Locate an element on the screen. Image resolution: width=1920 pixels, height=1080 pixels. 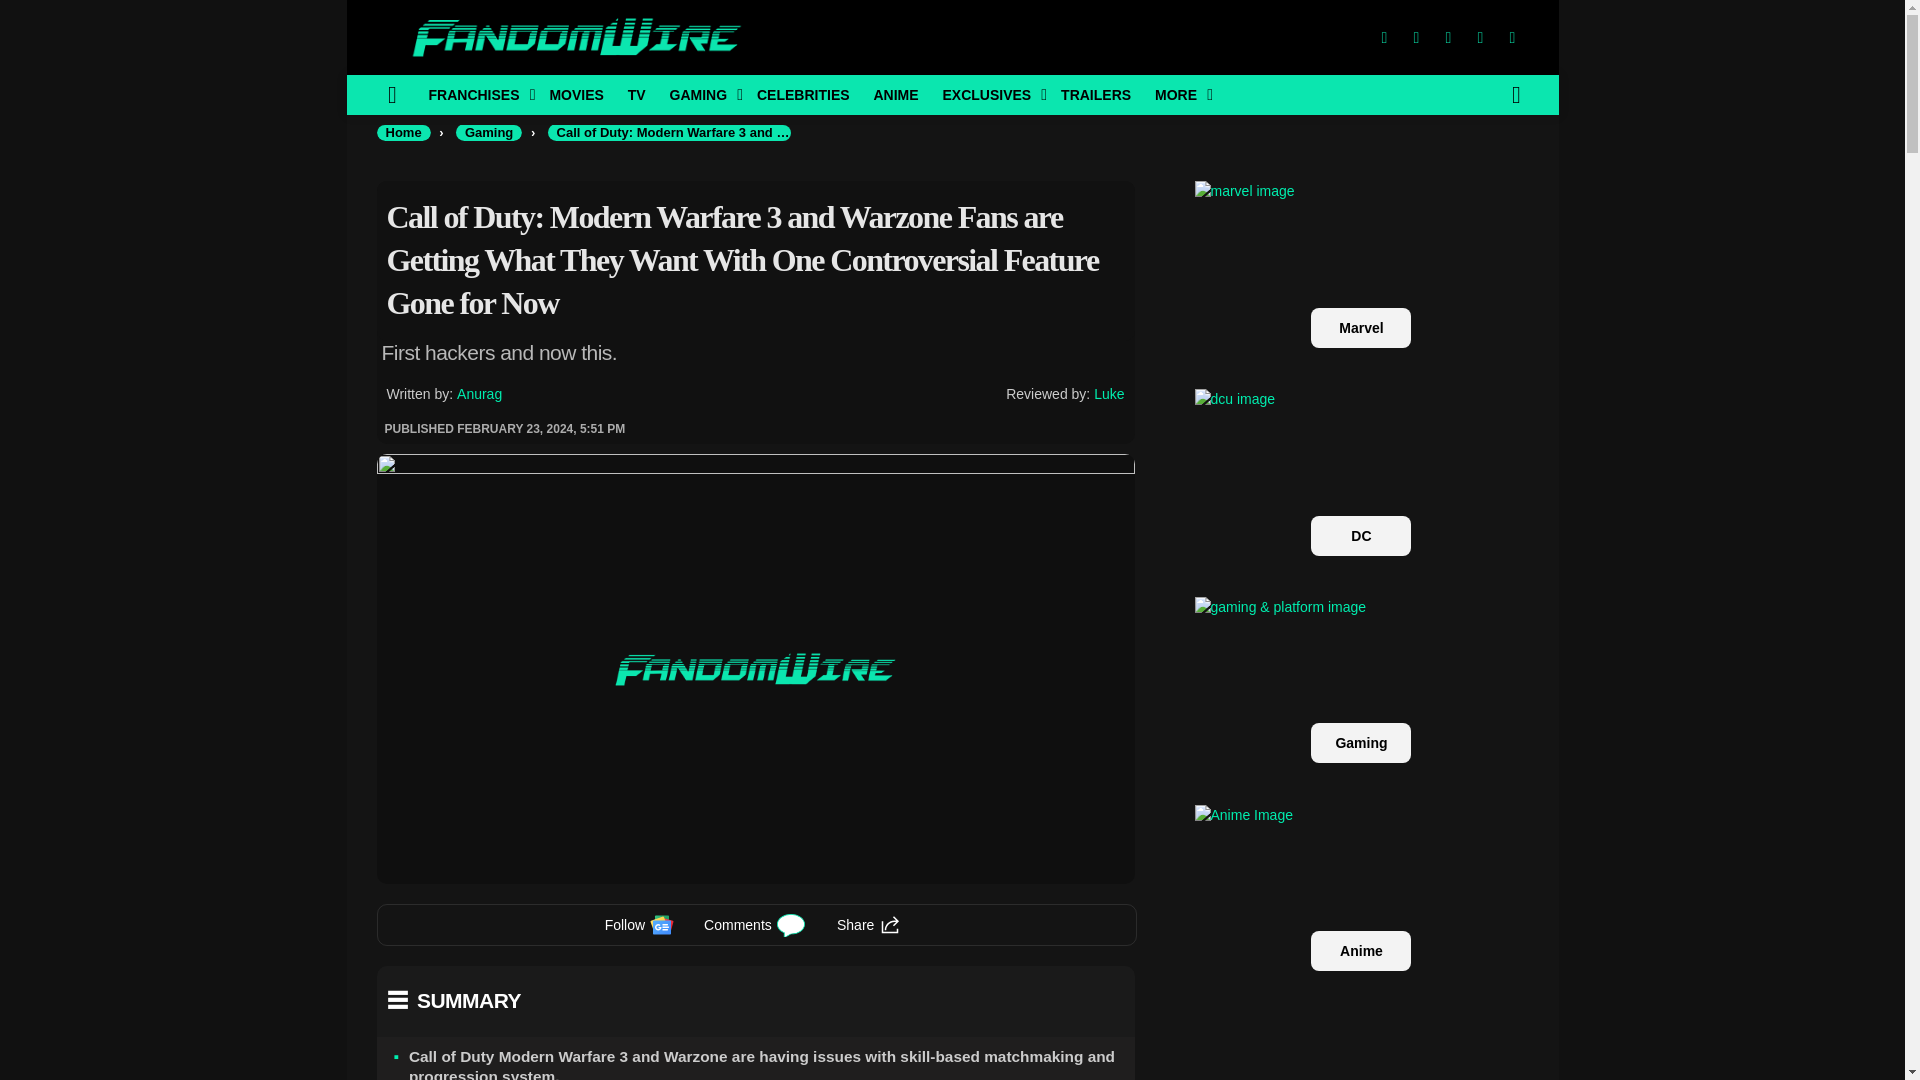
ANIME is located at coordinates (894, 94).